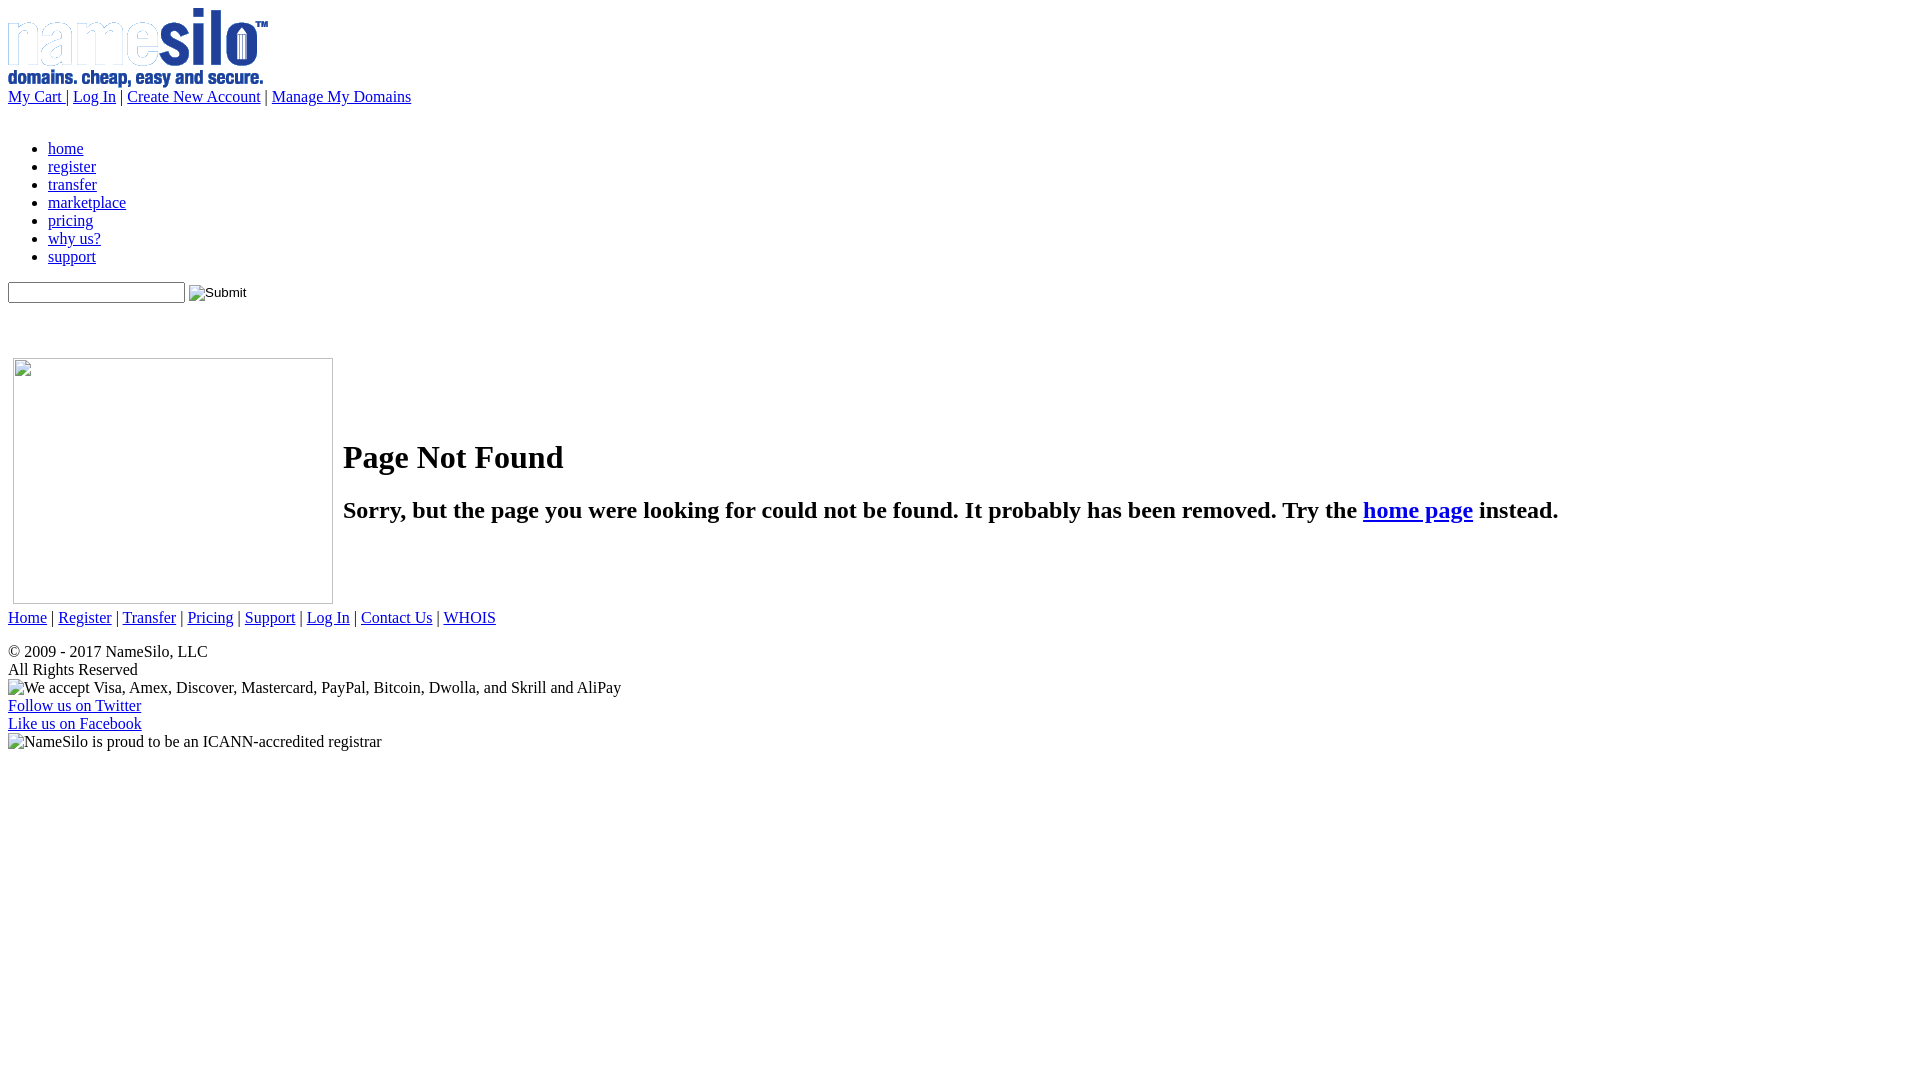 The image size is (1920, 1080). I want to click on support, so click(72, 256).